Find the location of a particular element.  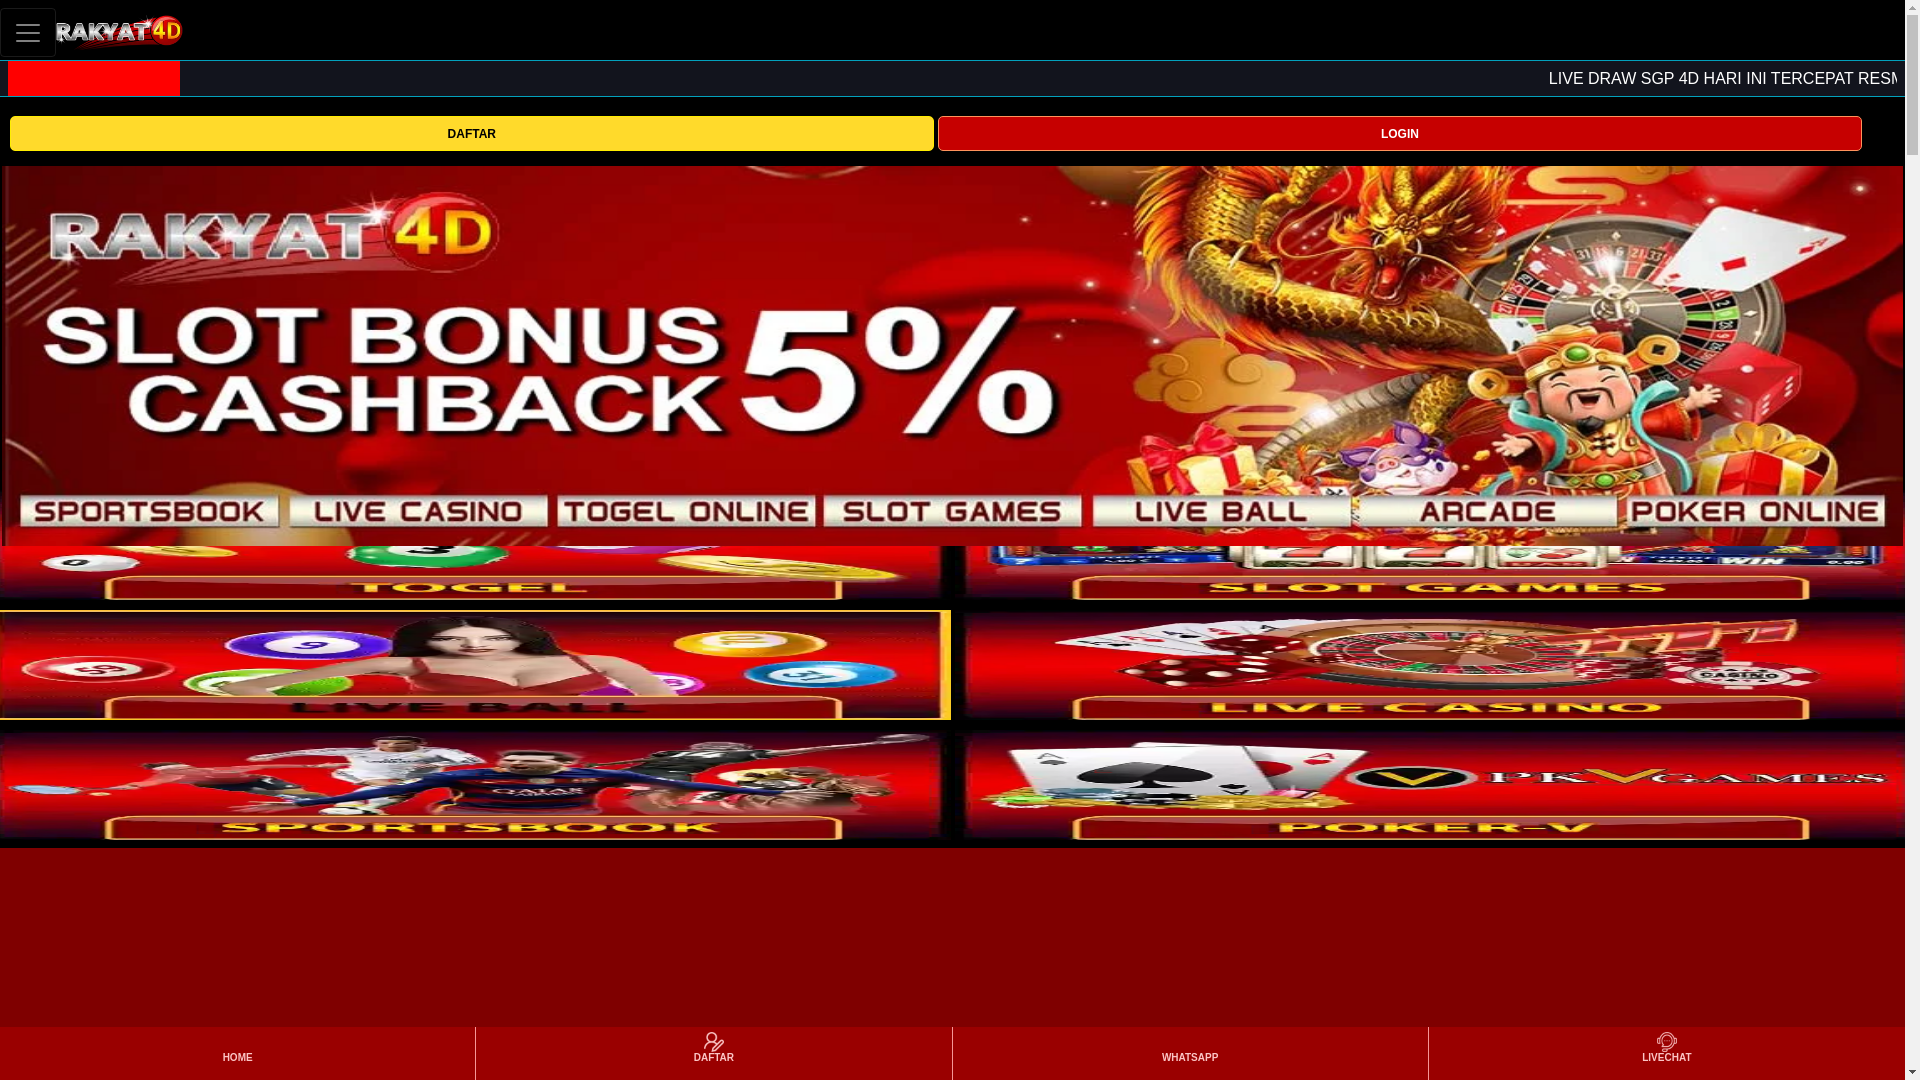

DAFTAR is located at coordinates (471, 132).